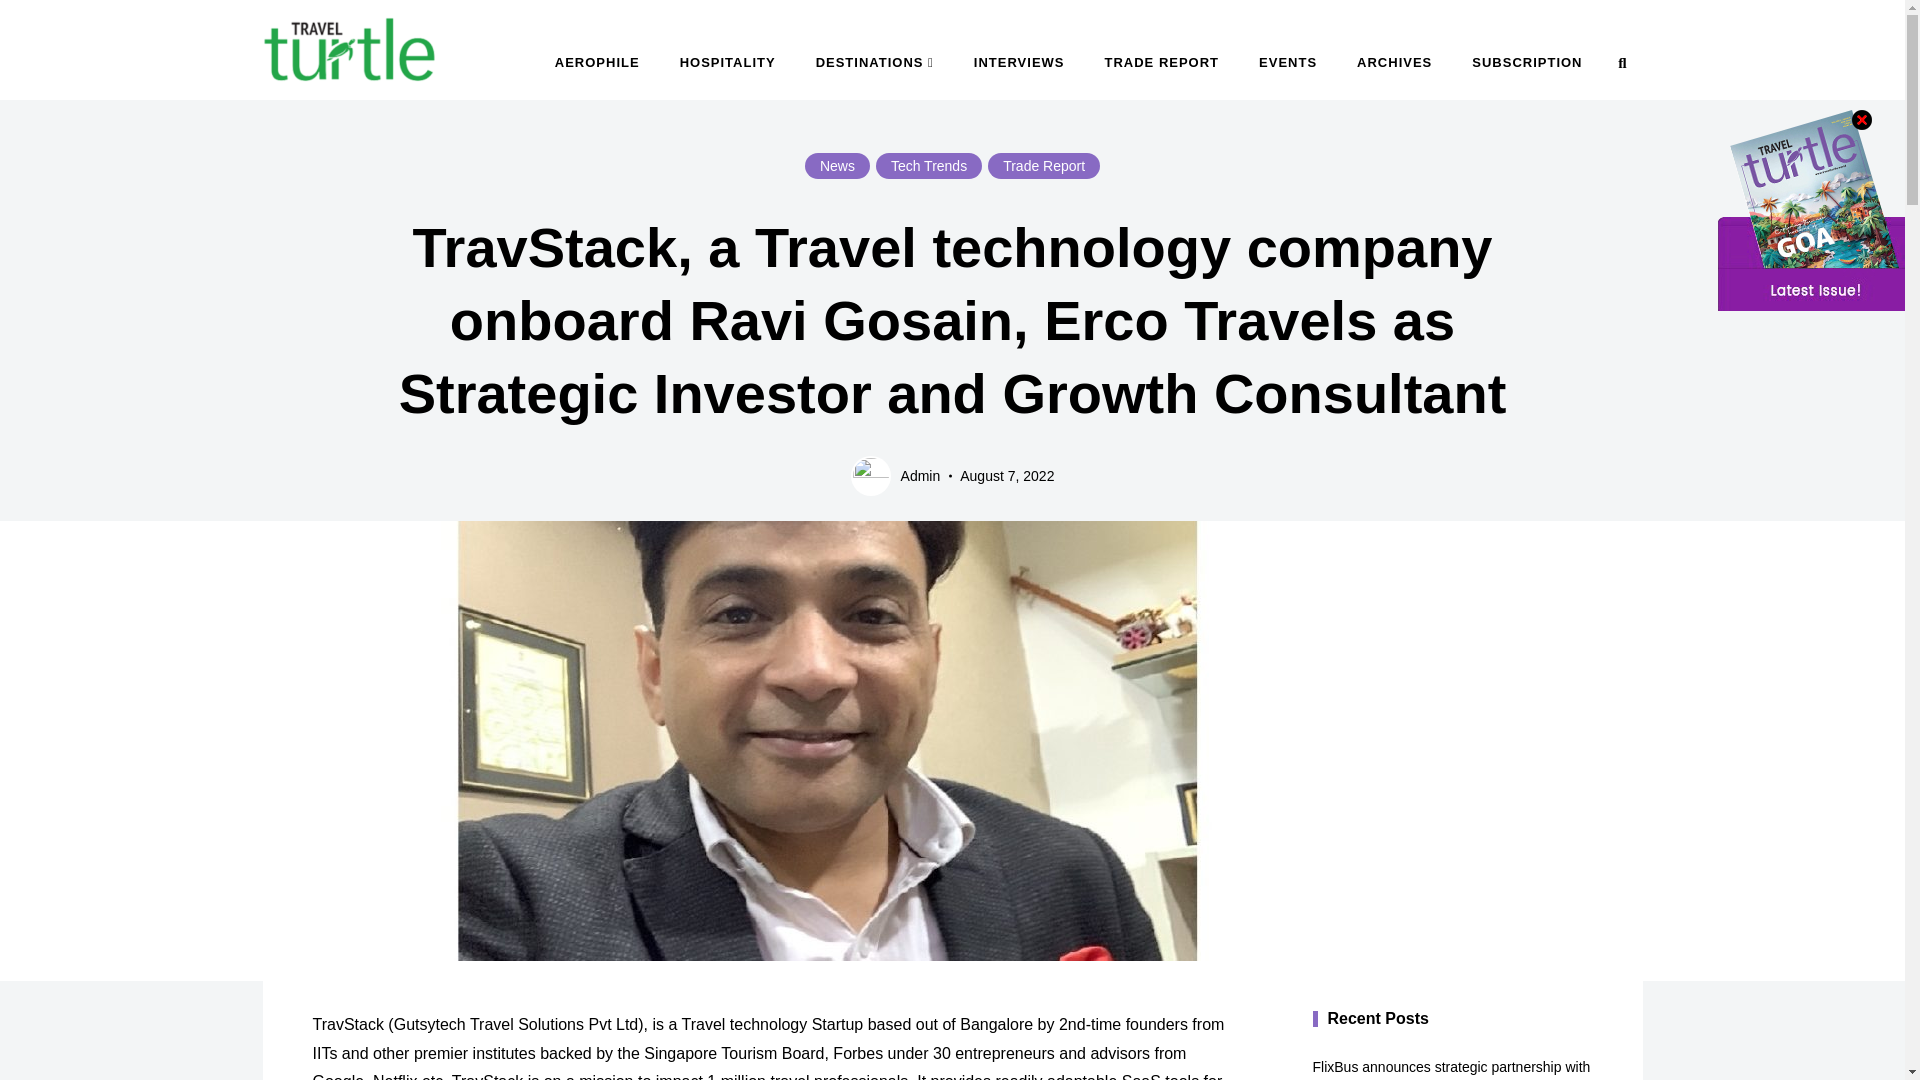 This screenshot has height=1080, width=1920. What do you see at coordinates (1019, 62) in the screenshot?
I see `INTERVIEWS` at bounding box center [1019, 62].